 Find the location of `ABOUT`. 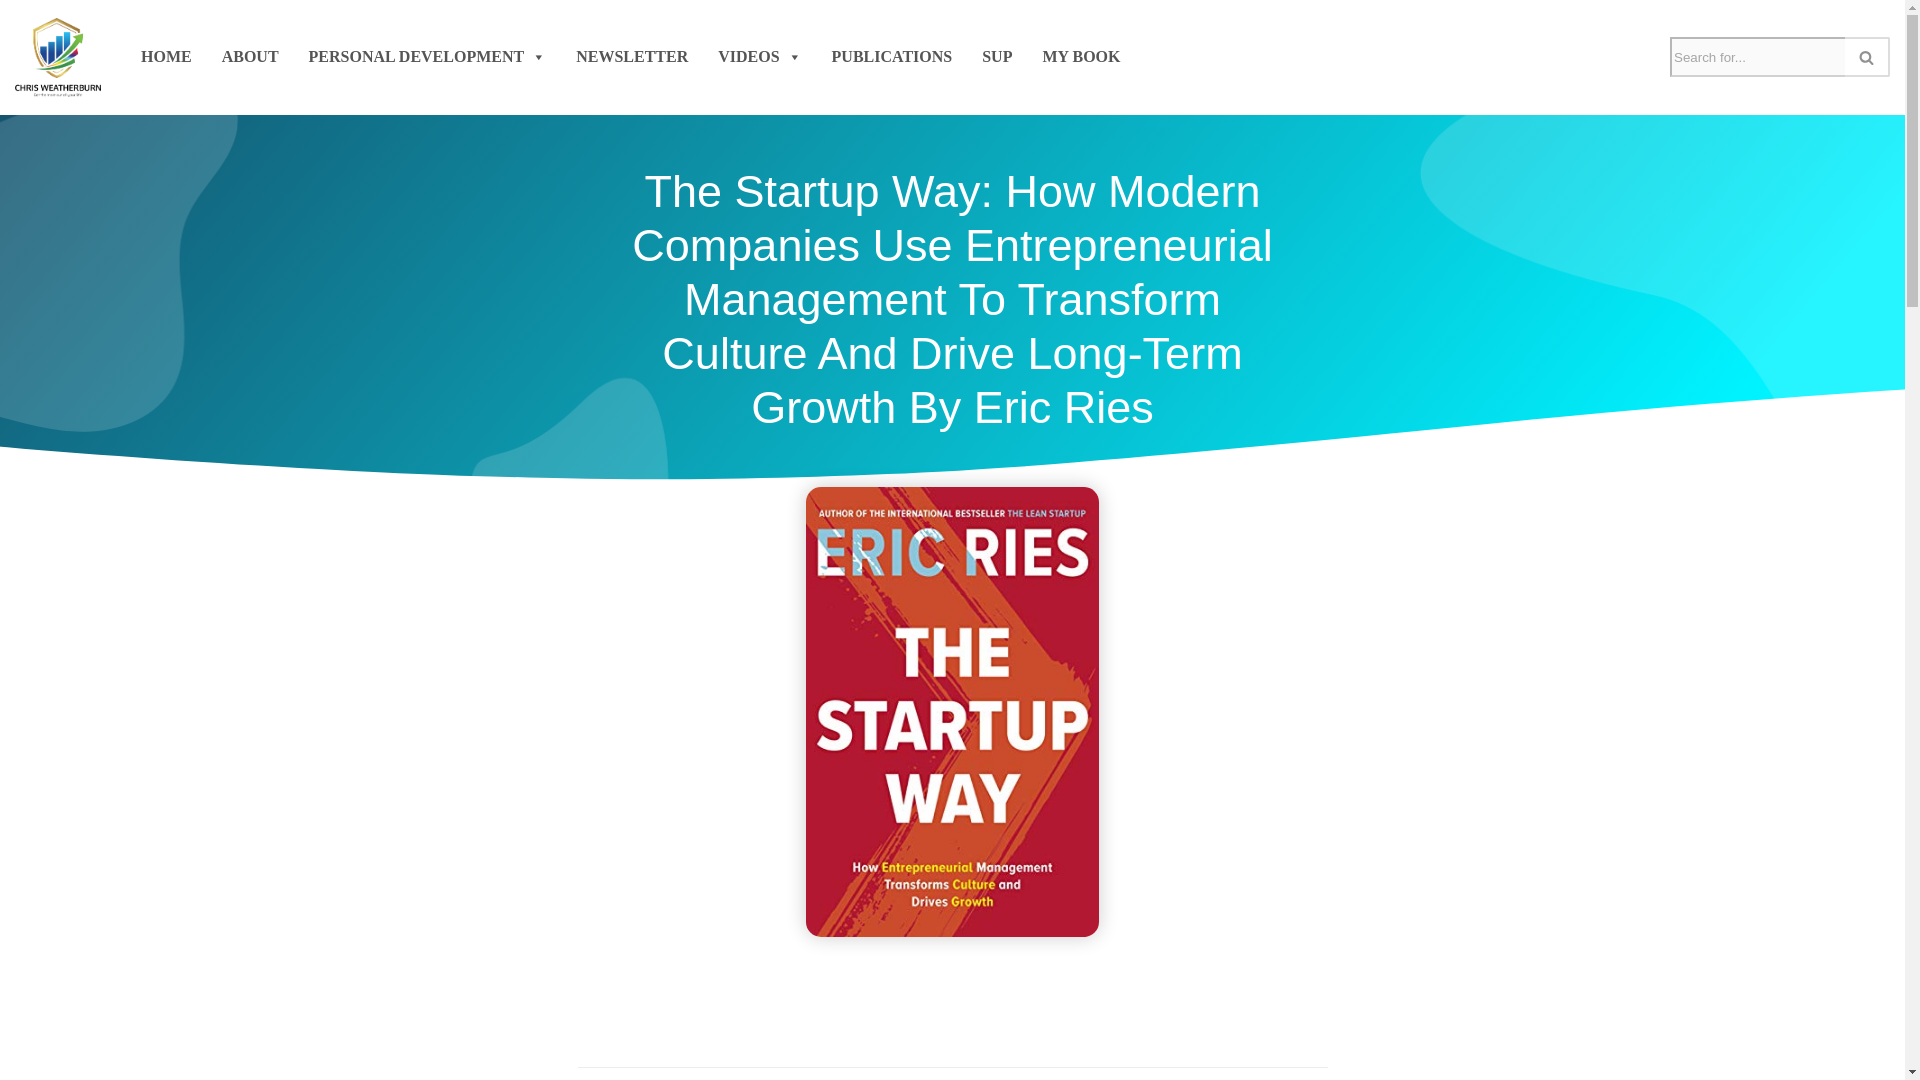

ABOUT is located at coordinates (250, 56).